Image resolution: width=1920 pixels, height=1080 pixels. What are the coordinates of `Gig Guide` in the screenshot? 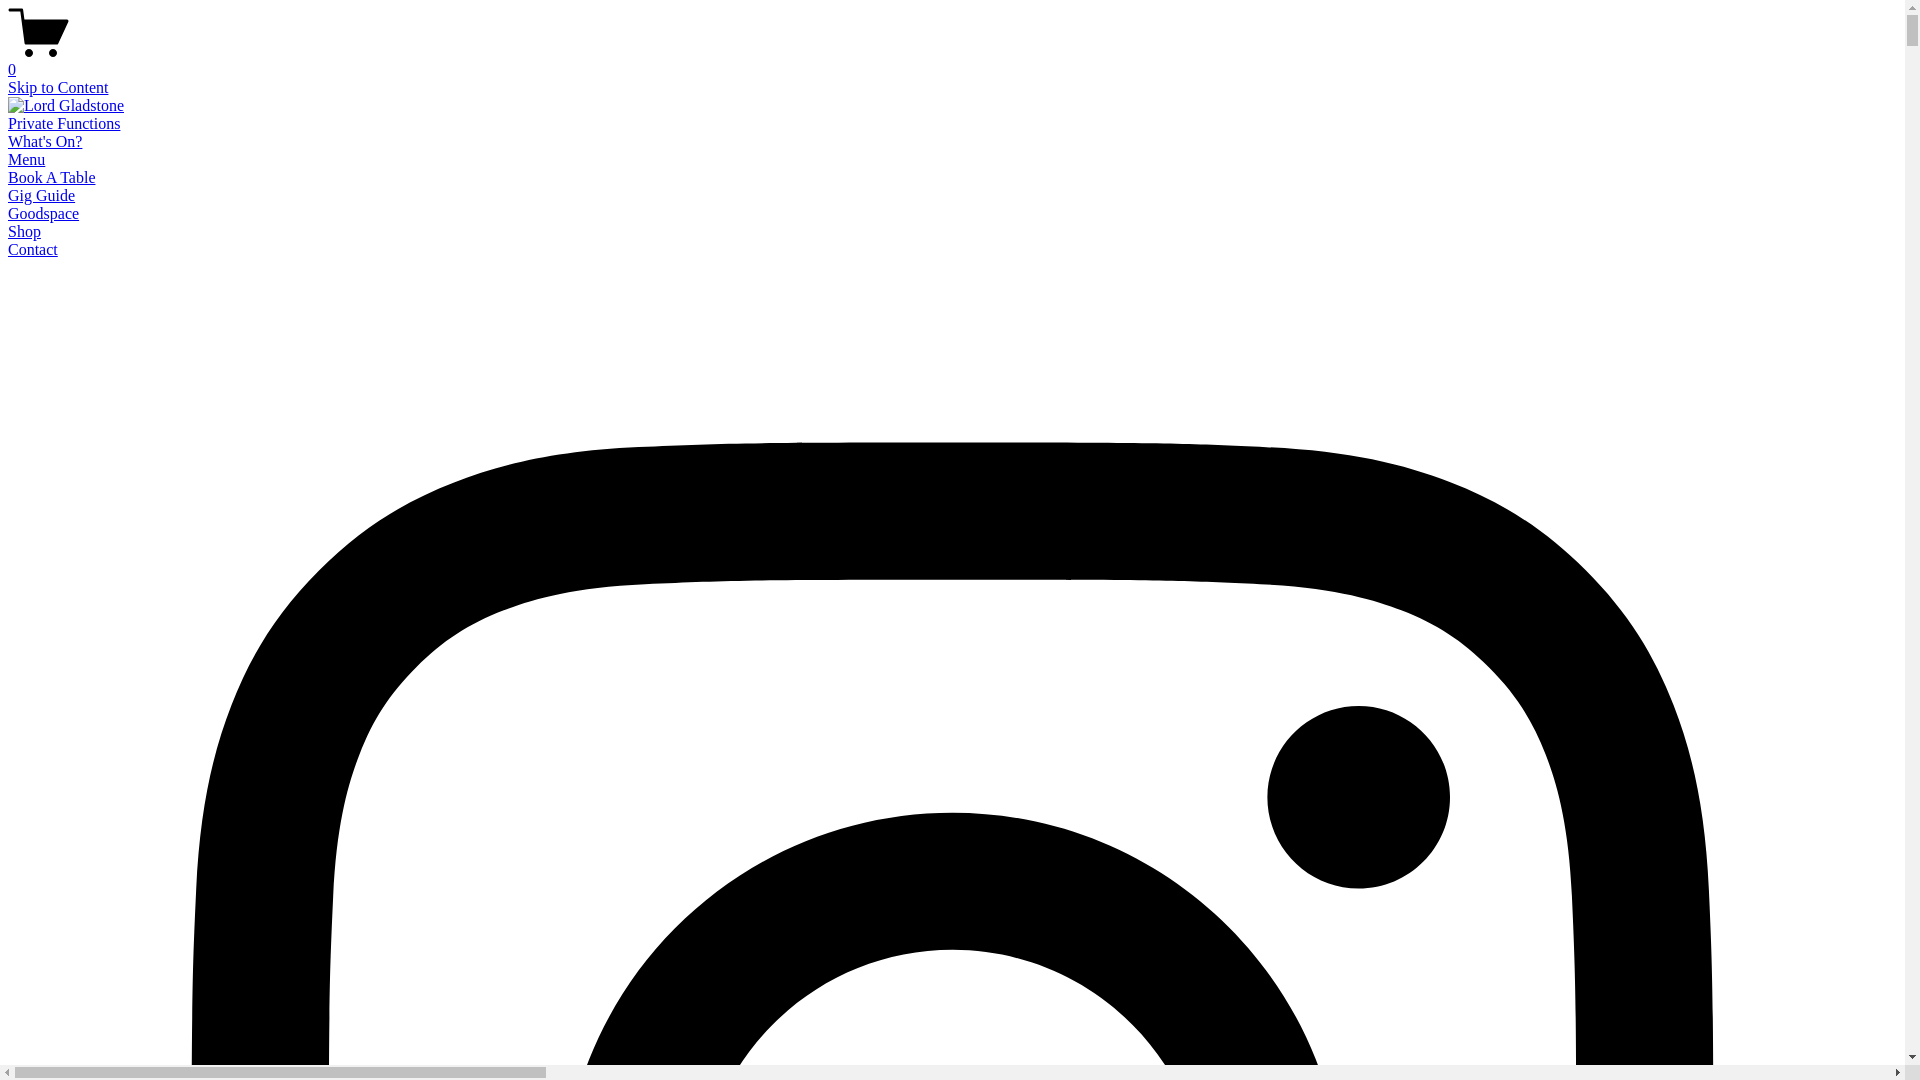 It's located at (42, 195).